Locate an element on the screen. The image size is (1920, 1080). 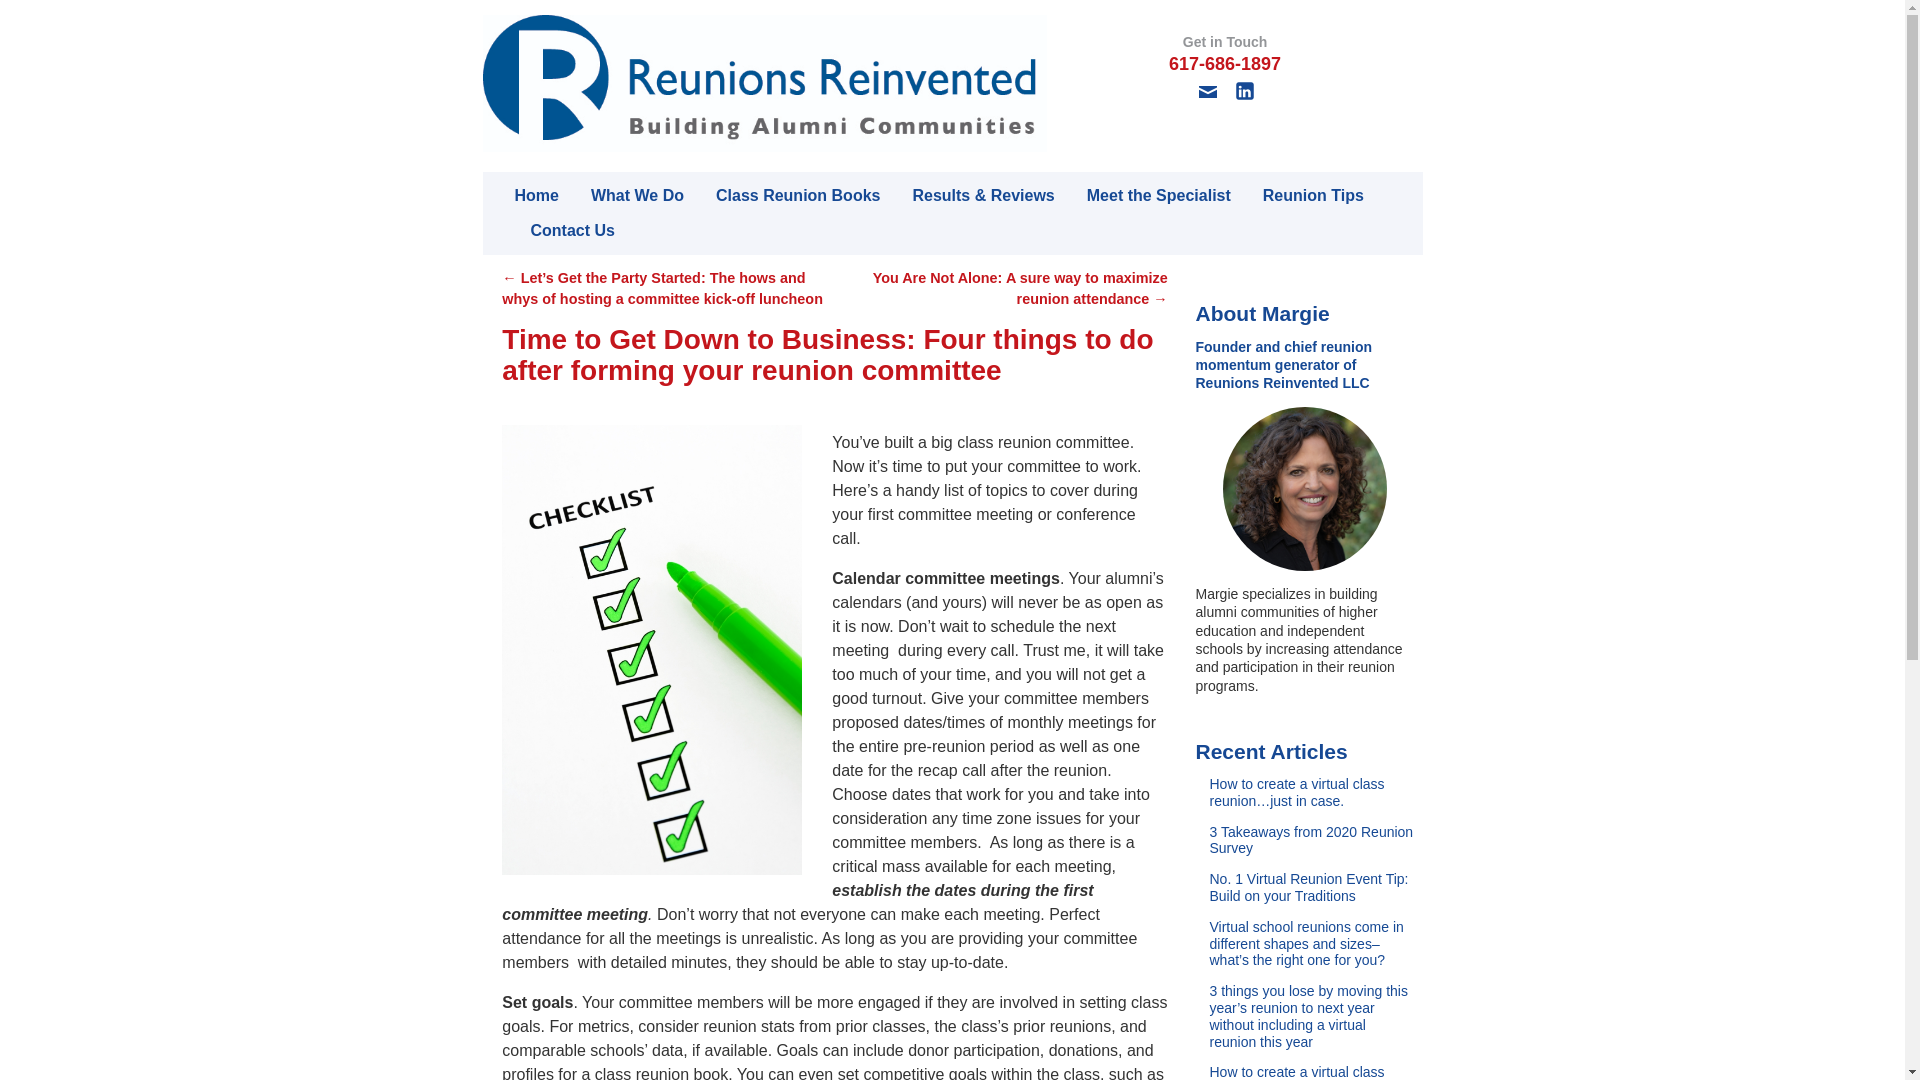
3 Takeaways from 2020 Reunion Survey is located at coordinates (1312, 848).